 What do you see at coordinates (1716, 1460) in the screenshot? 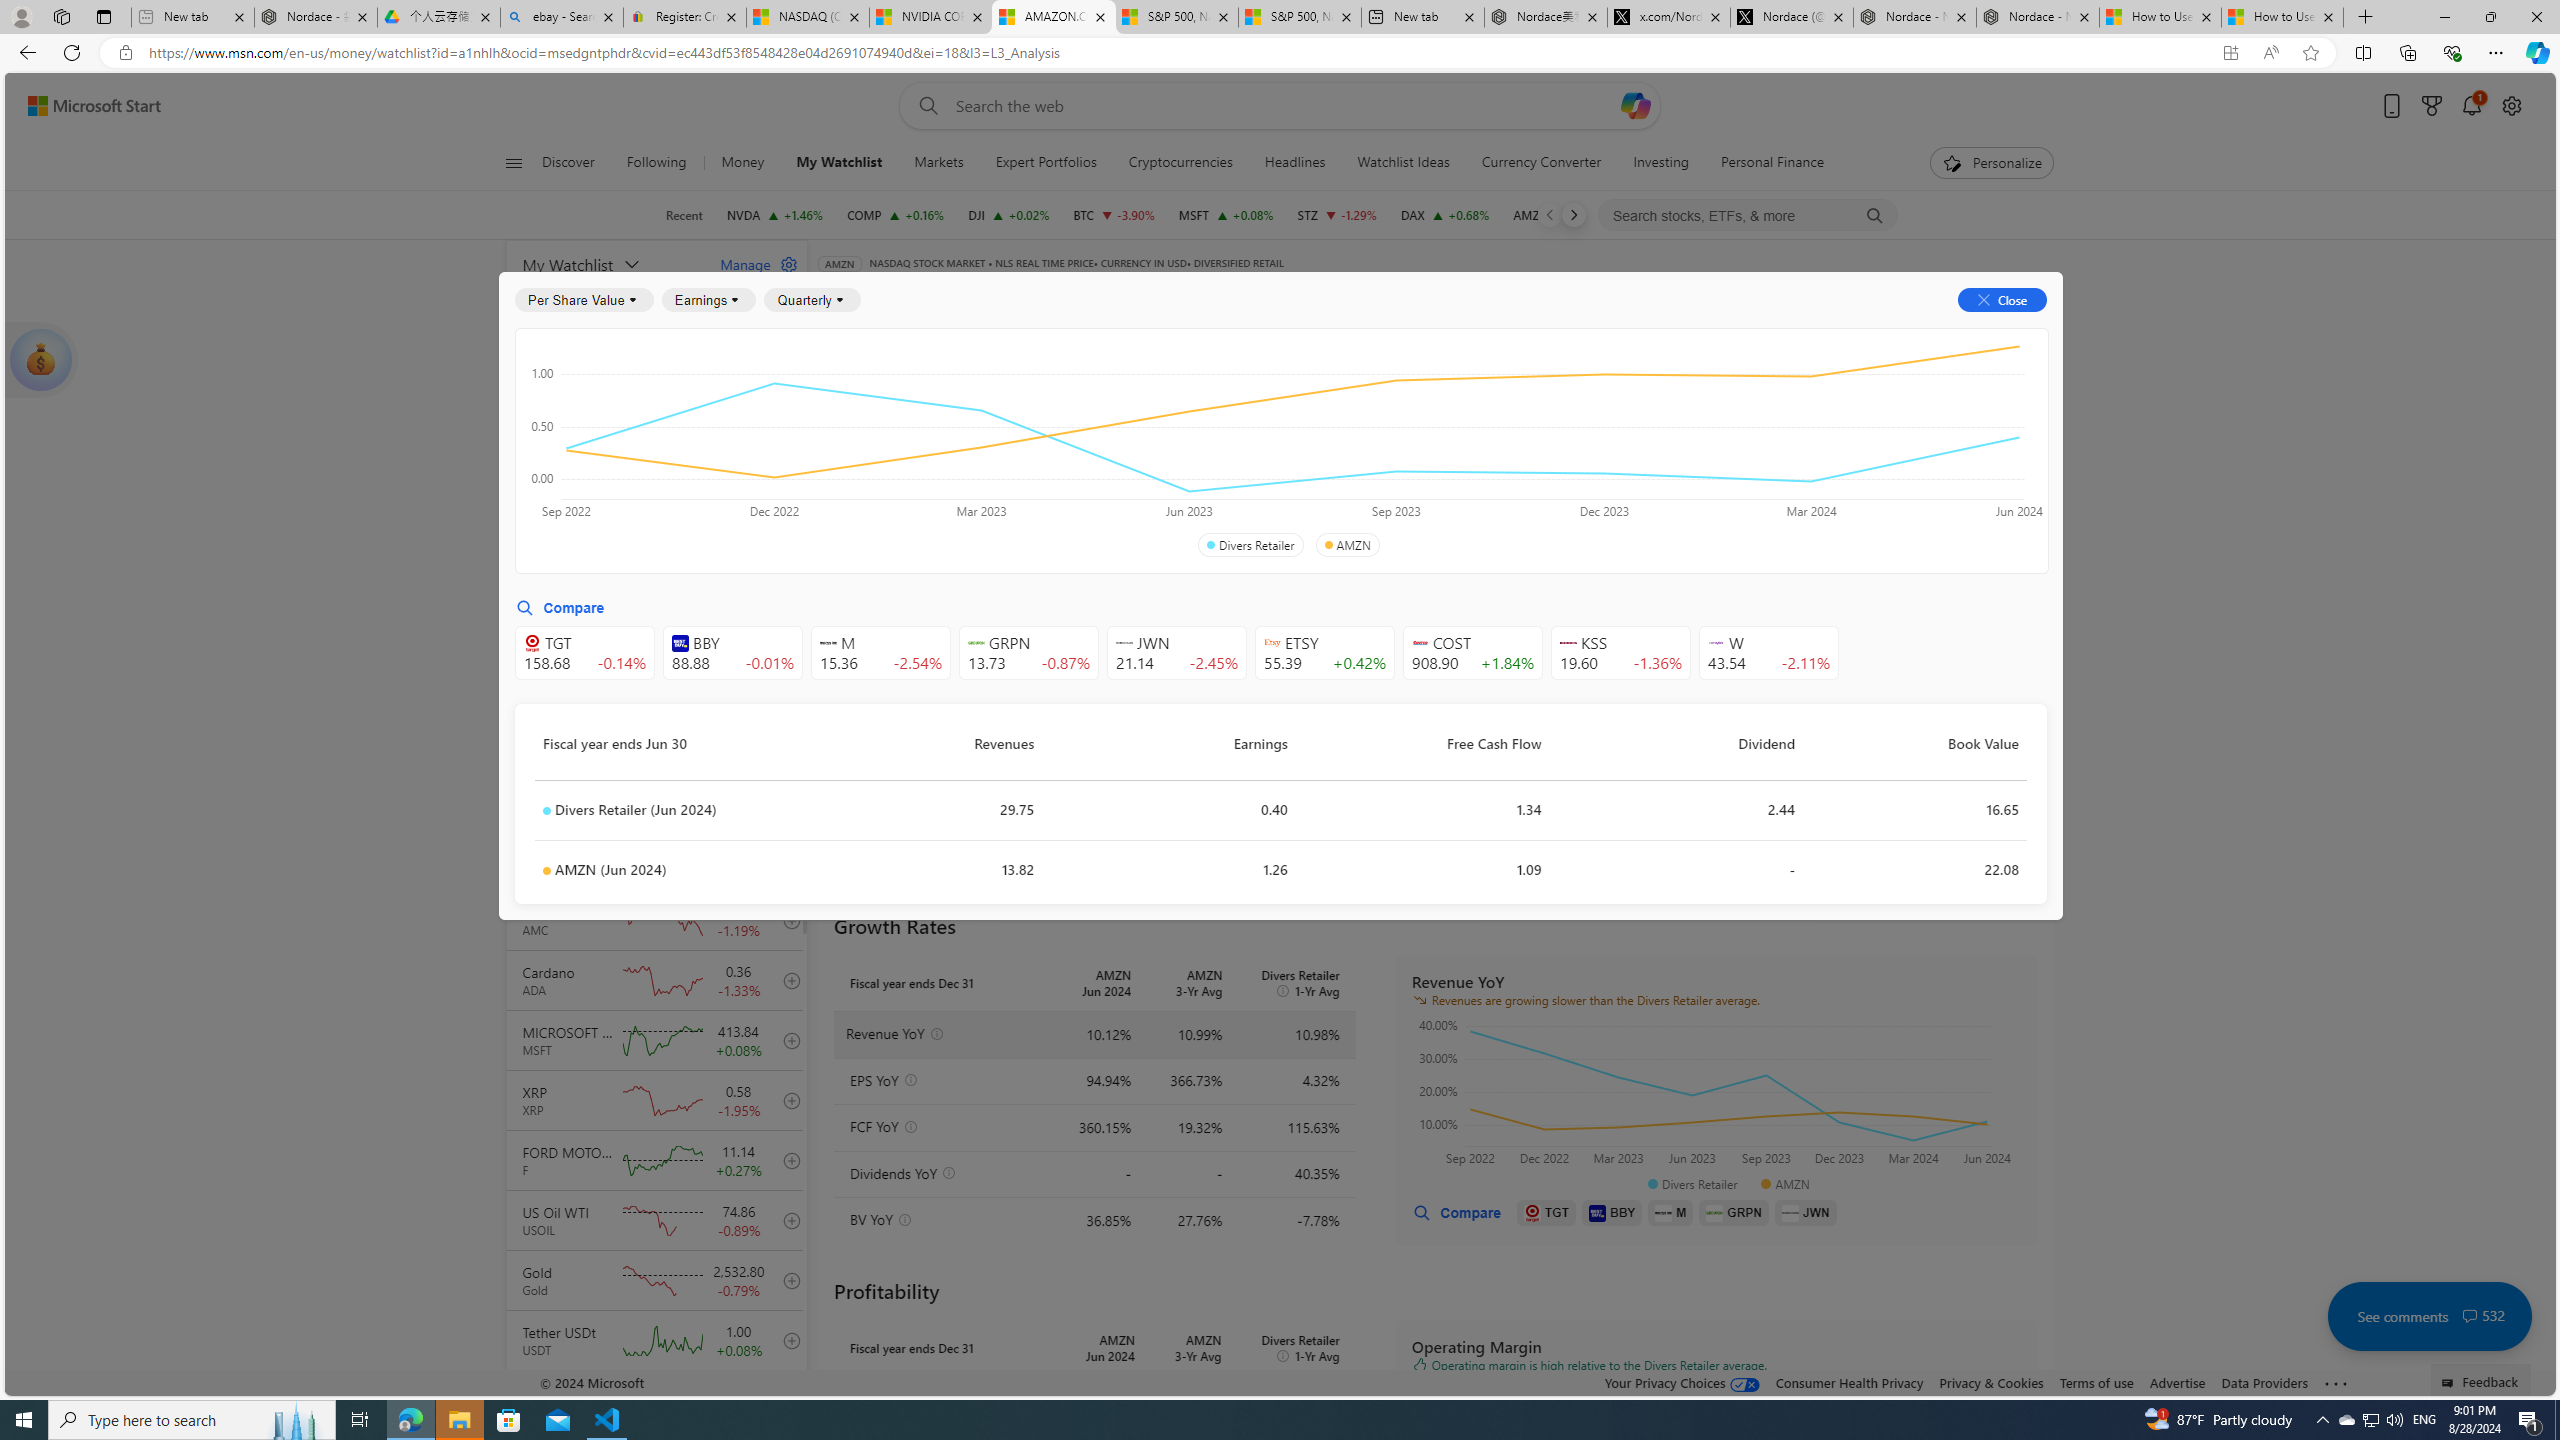
I see `Class: react-financial-charts` at bounding box center [1716, 1460].